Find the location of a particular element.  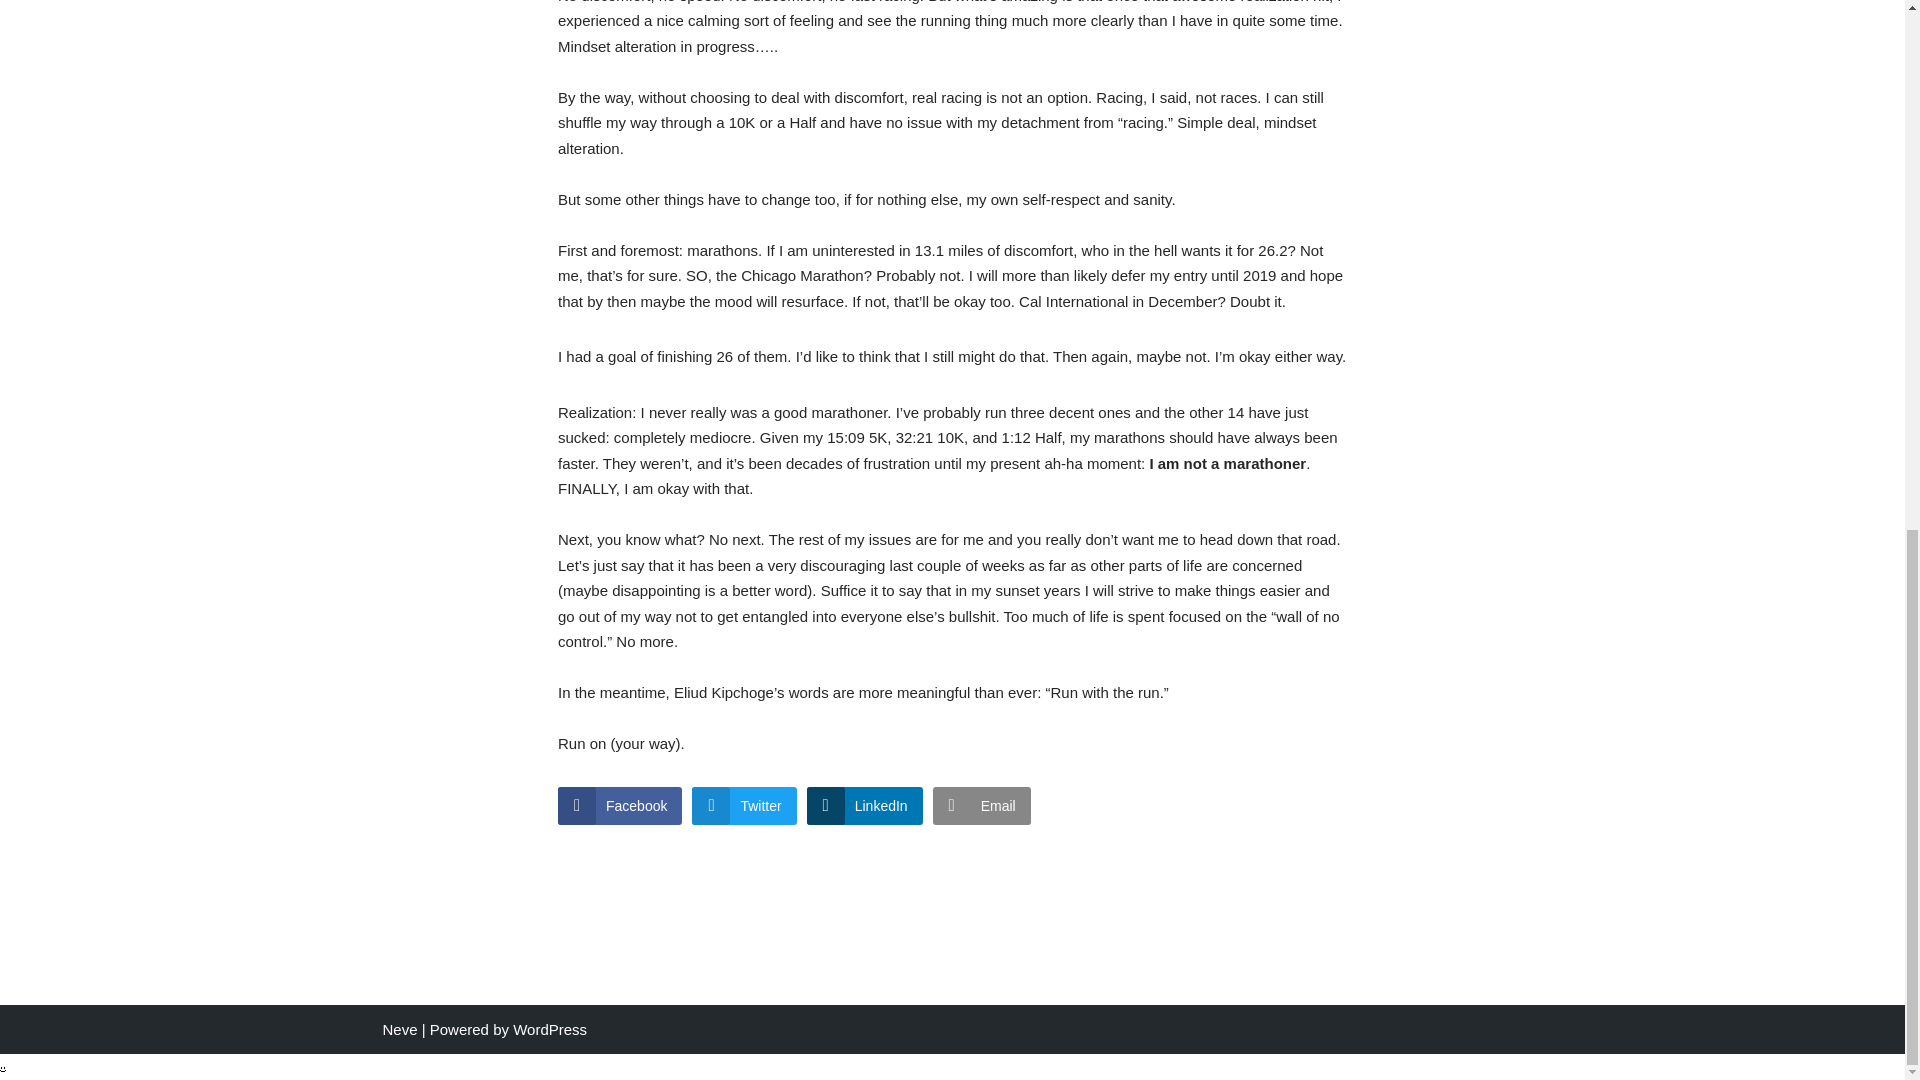

Facebook is located at coordinates (620, 806).